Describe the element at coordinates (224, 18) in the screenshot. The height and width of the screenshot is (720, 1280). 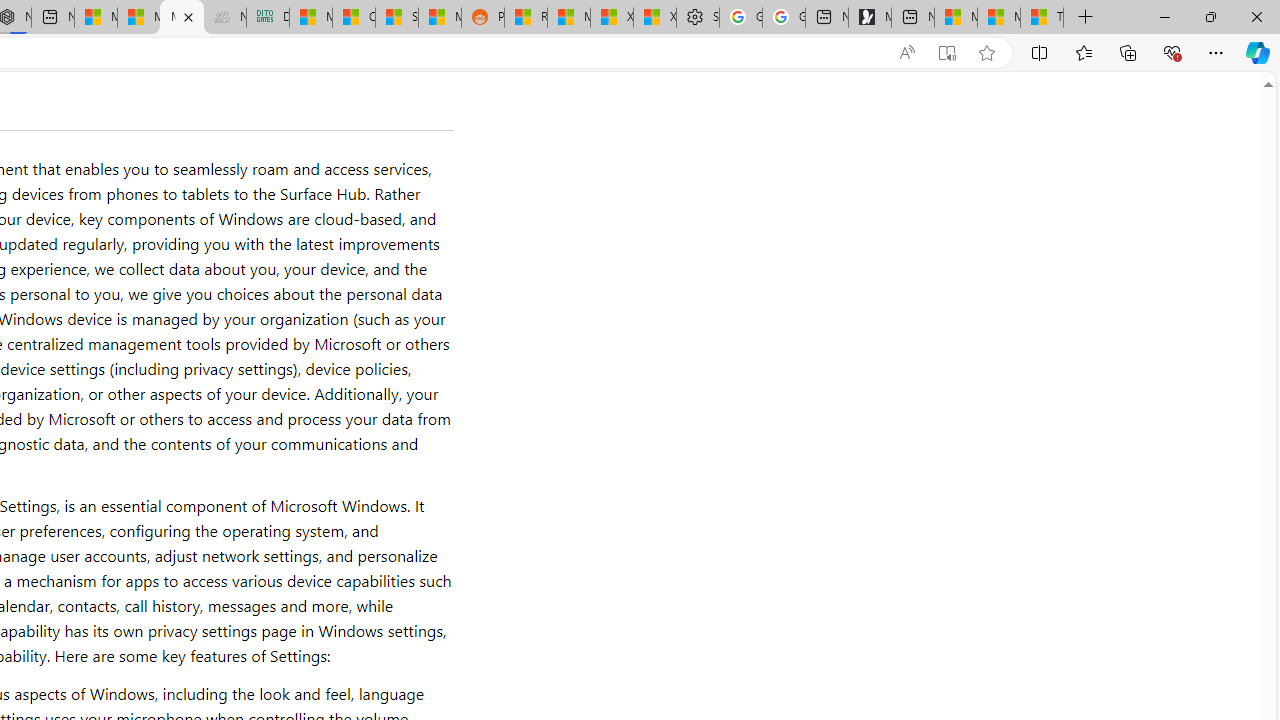
I see `Navy Quest` at that location.